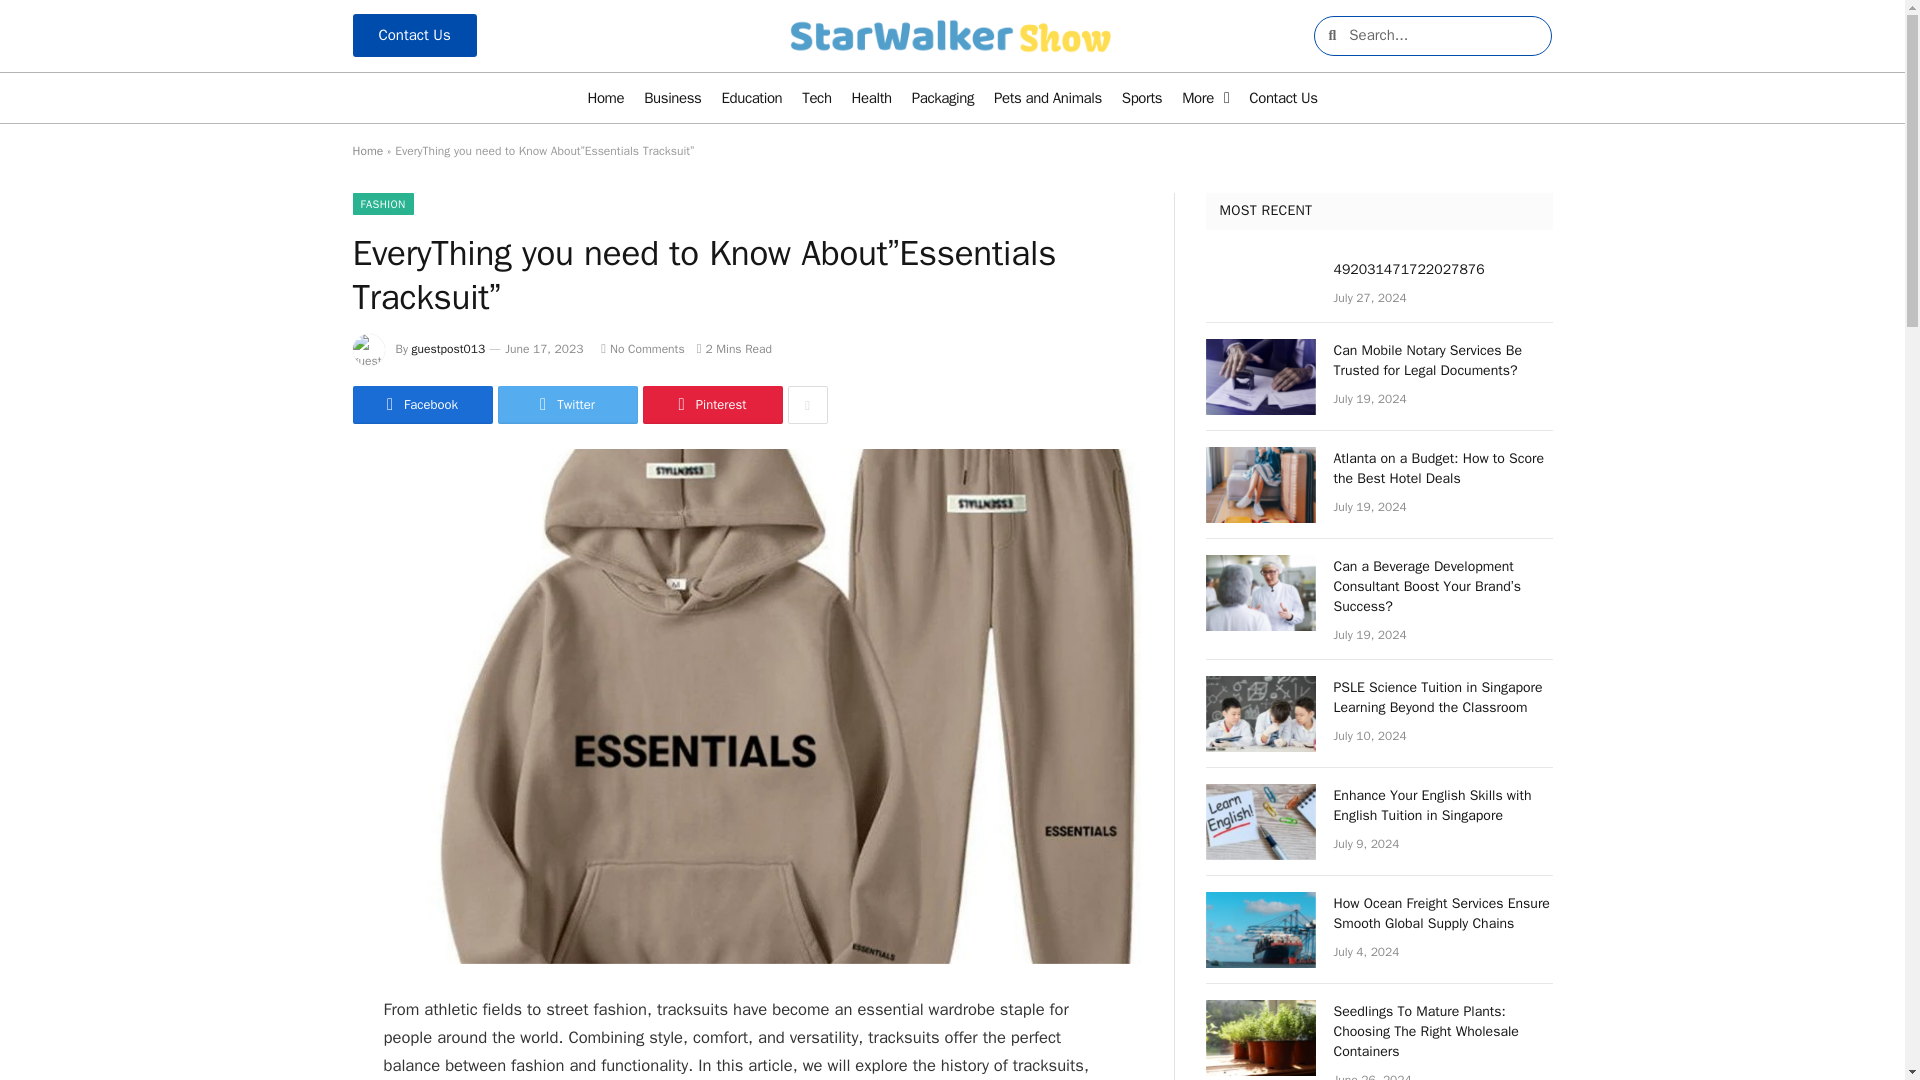  Describe the element at coordinates (448, 349) in the screenshot. I see `Posts by guestpost013` at that location.